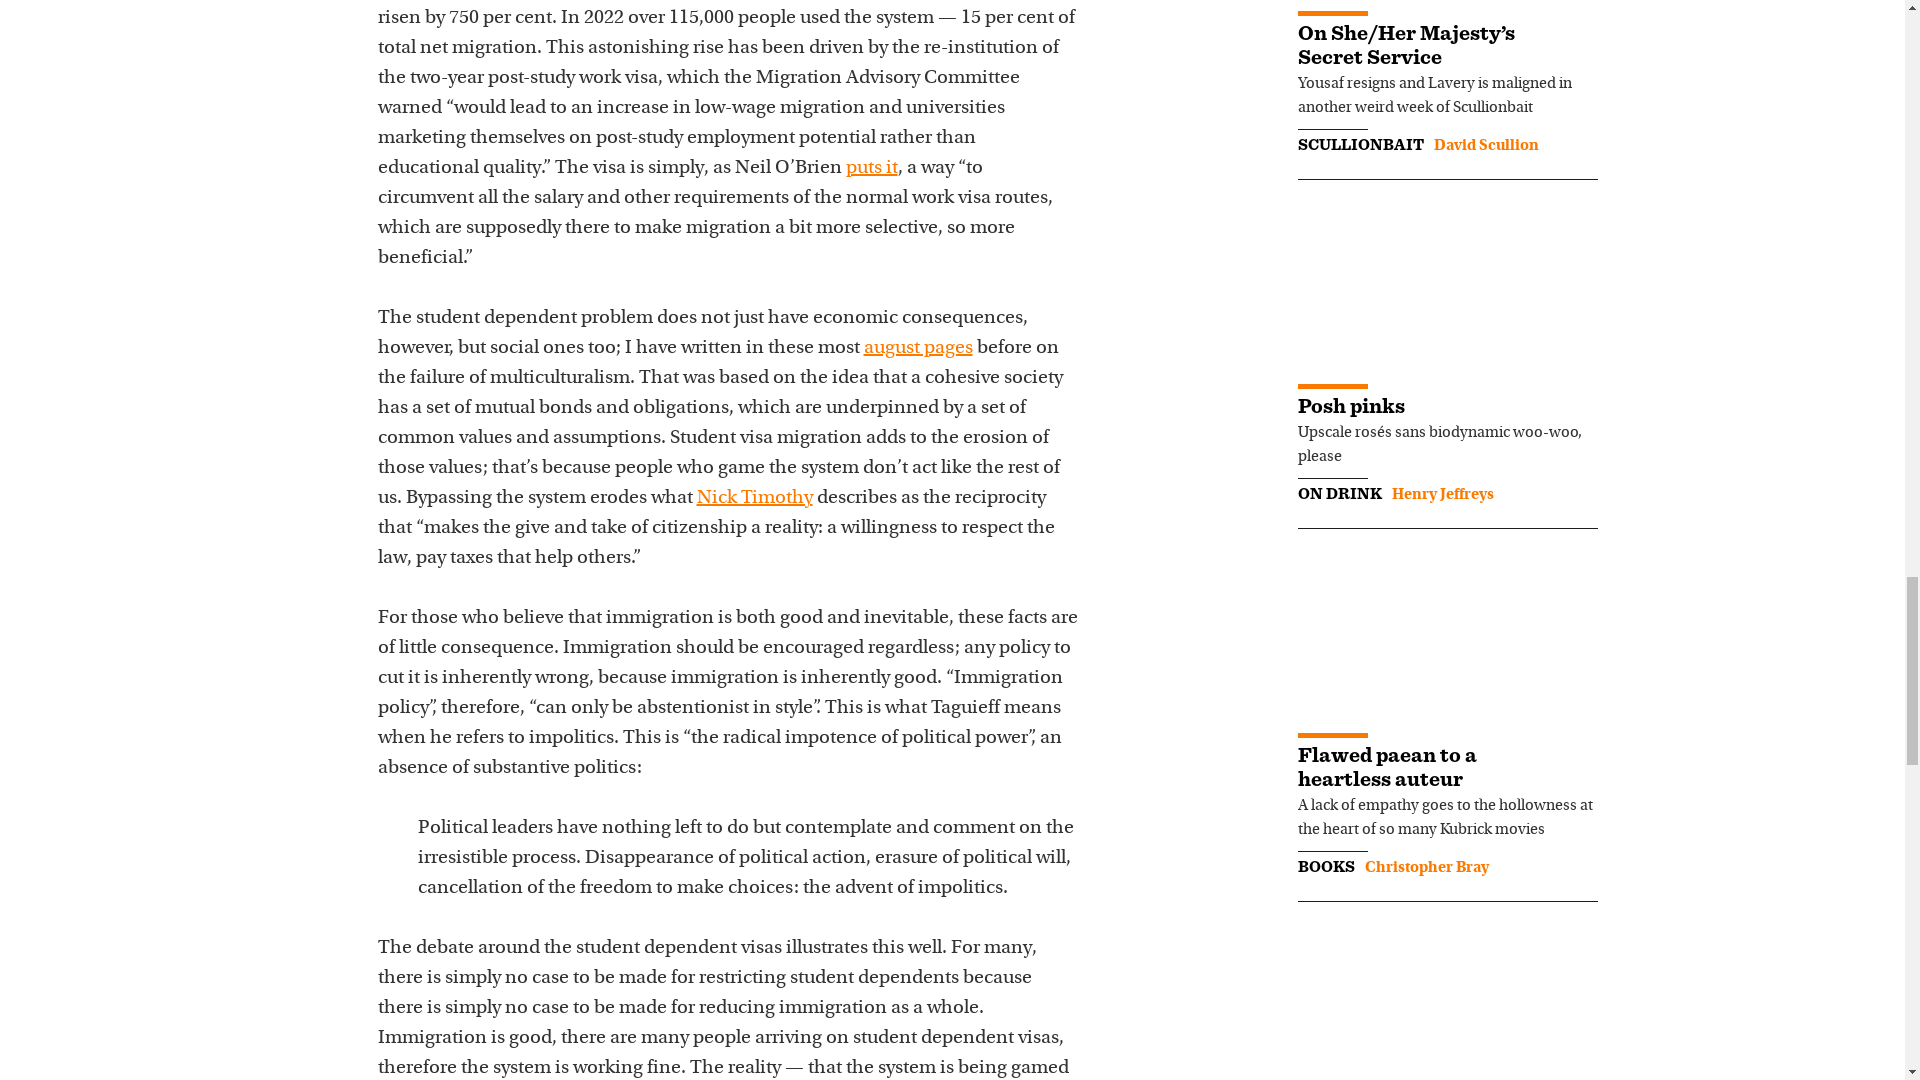 This screenshot has width=1920, height=1080. What do you see at coordinates (1486, 146) in the screenshot?
I see `Posts by David Scullion` at bounding box center [1486, 146].